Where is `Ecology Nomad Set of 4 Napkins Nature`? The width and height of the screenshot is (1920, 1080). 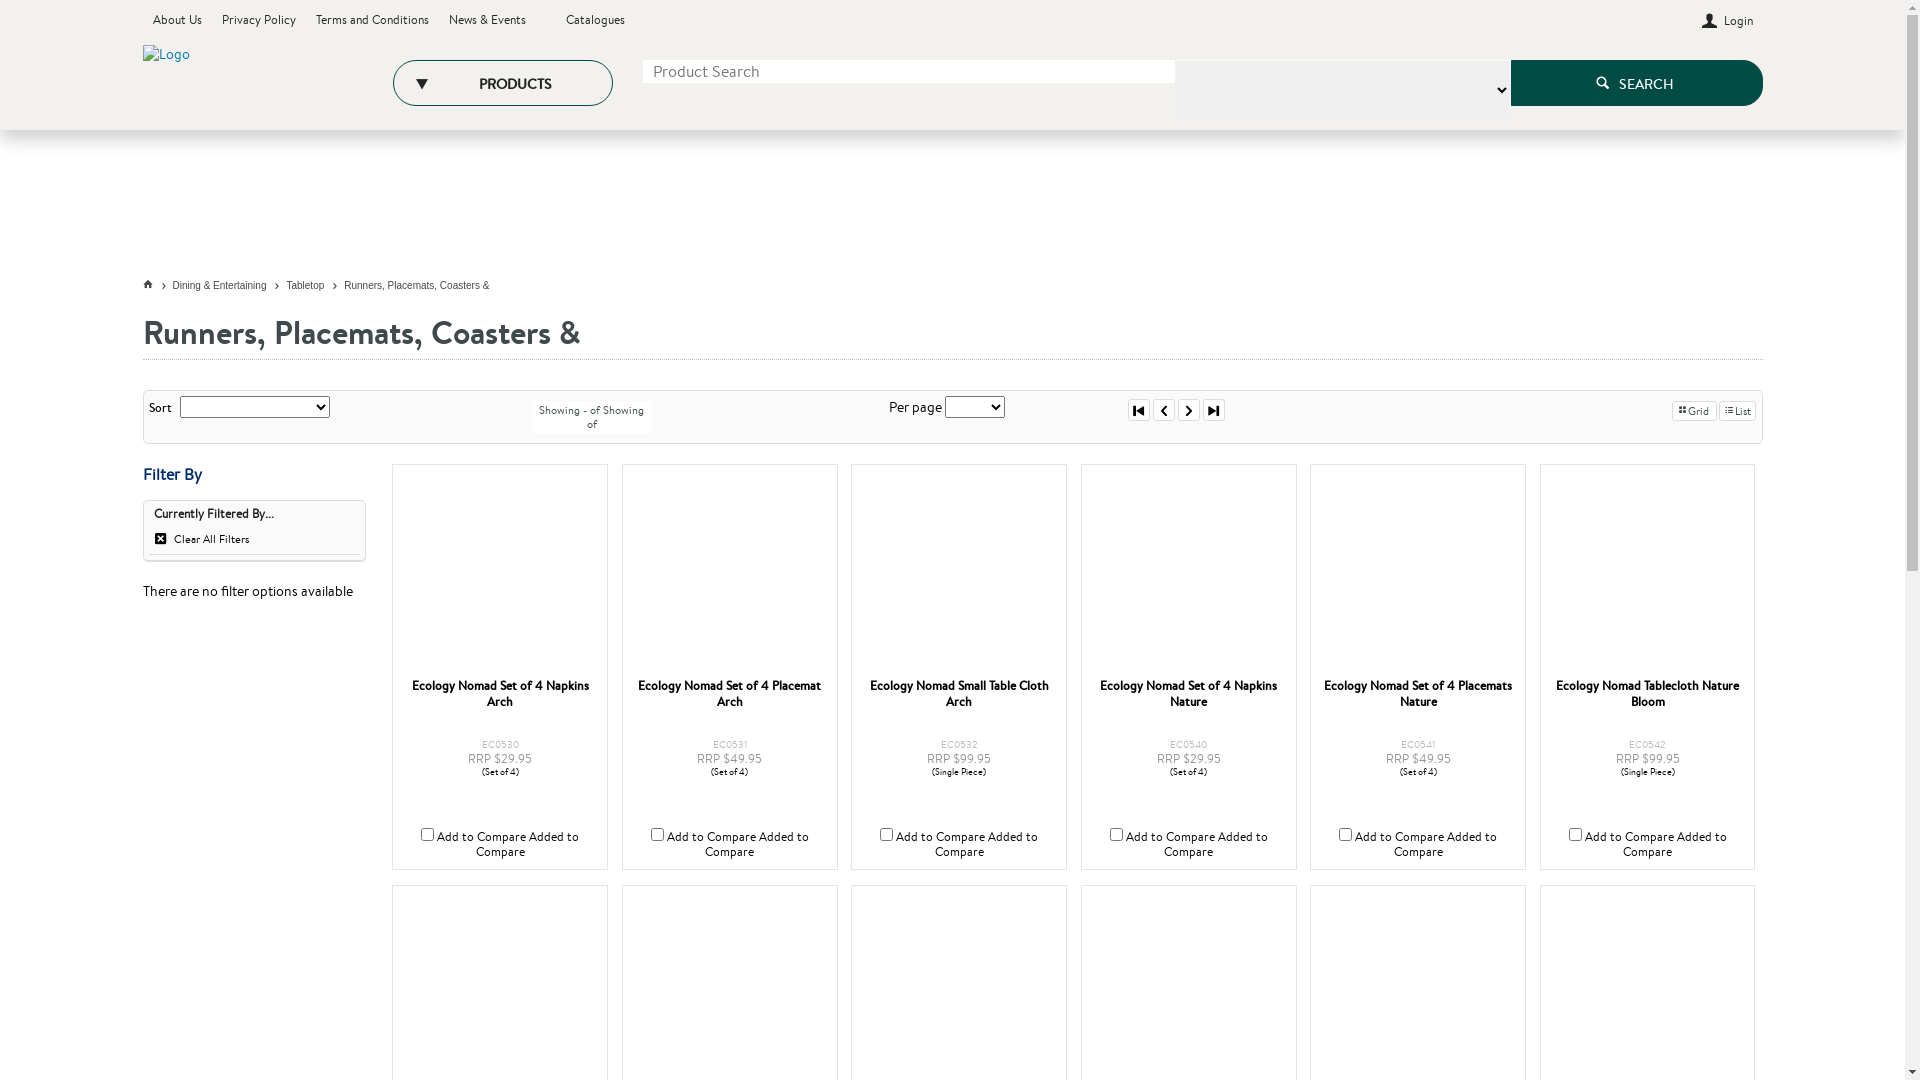 Ecology Nomad Set of 4 Napkins Nature is located at coordinates (1188, 694).